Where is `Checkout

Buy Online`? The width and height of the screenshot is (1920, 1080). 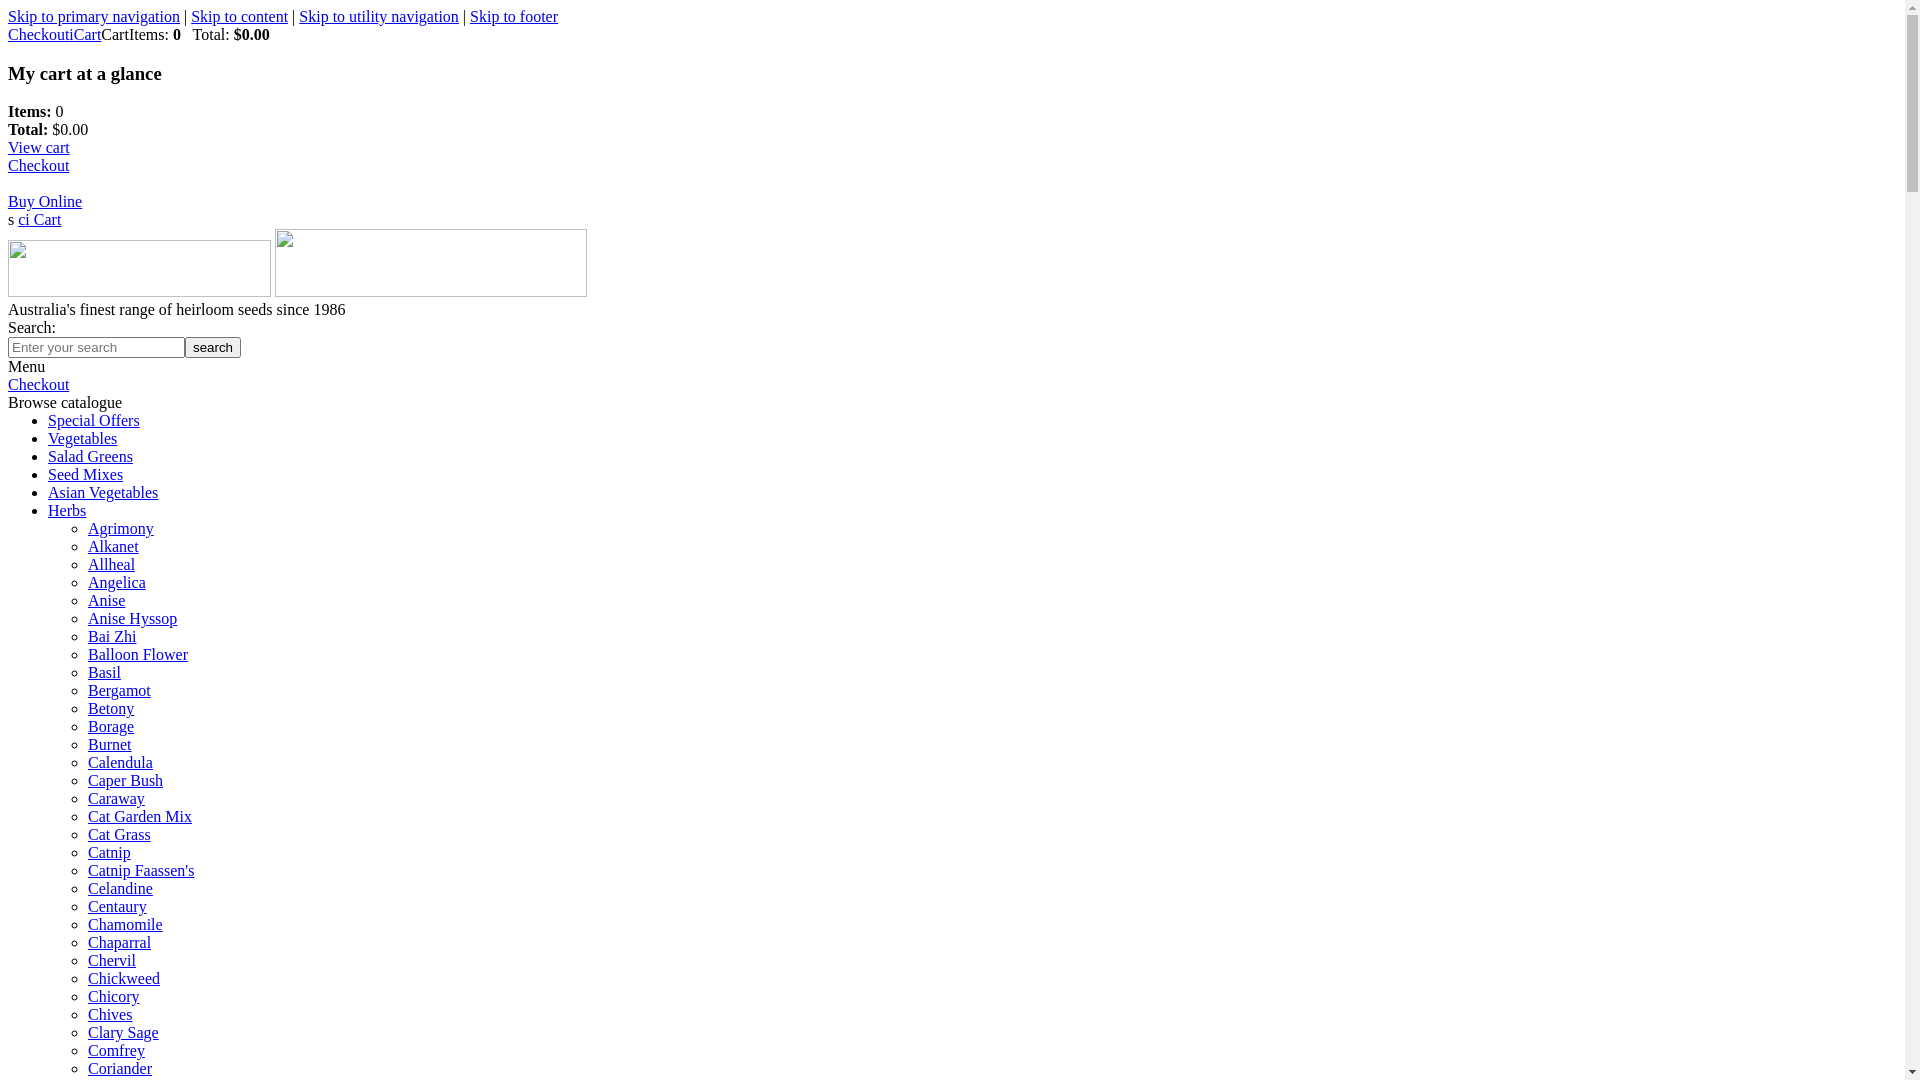
Checkout

Buy Online is located at coordinates (45, 184).